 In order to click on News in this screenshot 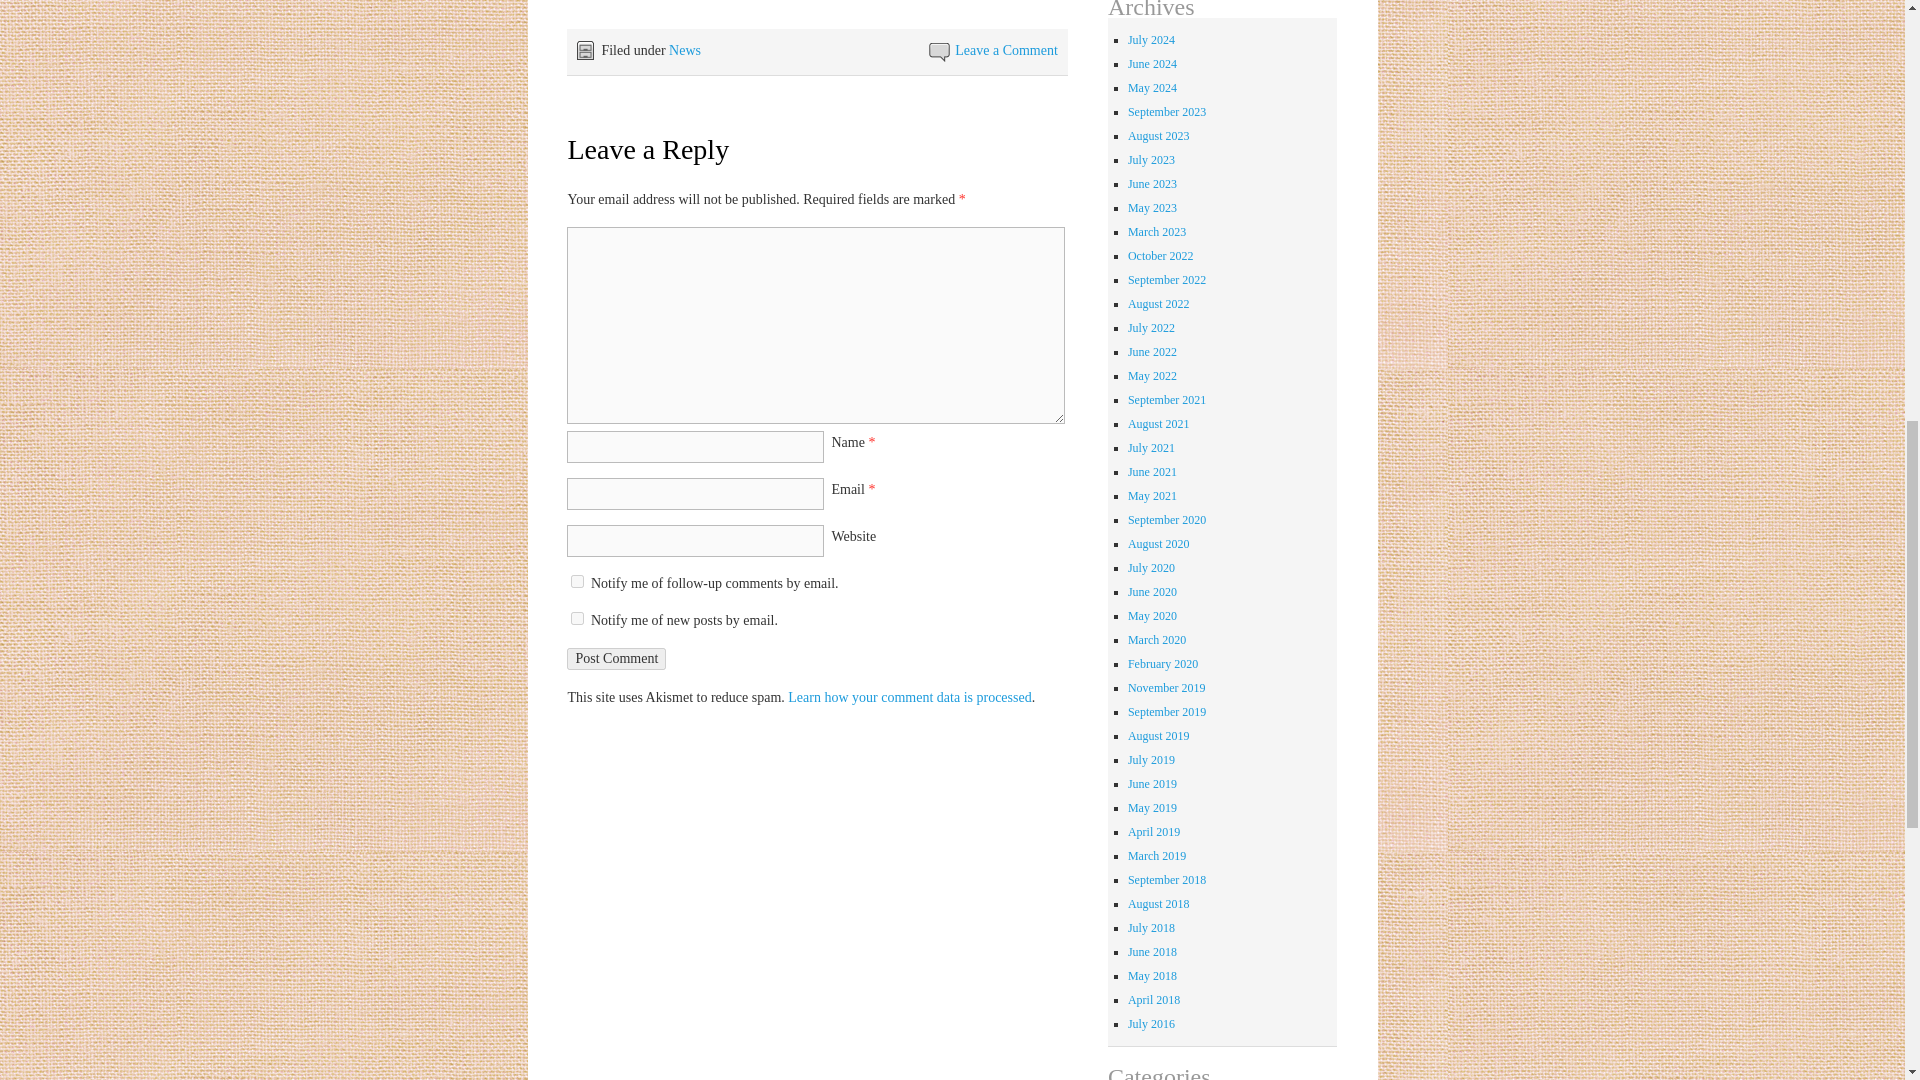, I will do `click(684, 50)`.